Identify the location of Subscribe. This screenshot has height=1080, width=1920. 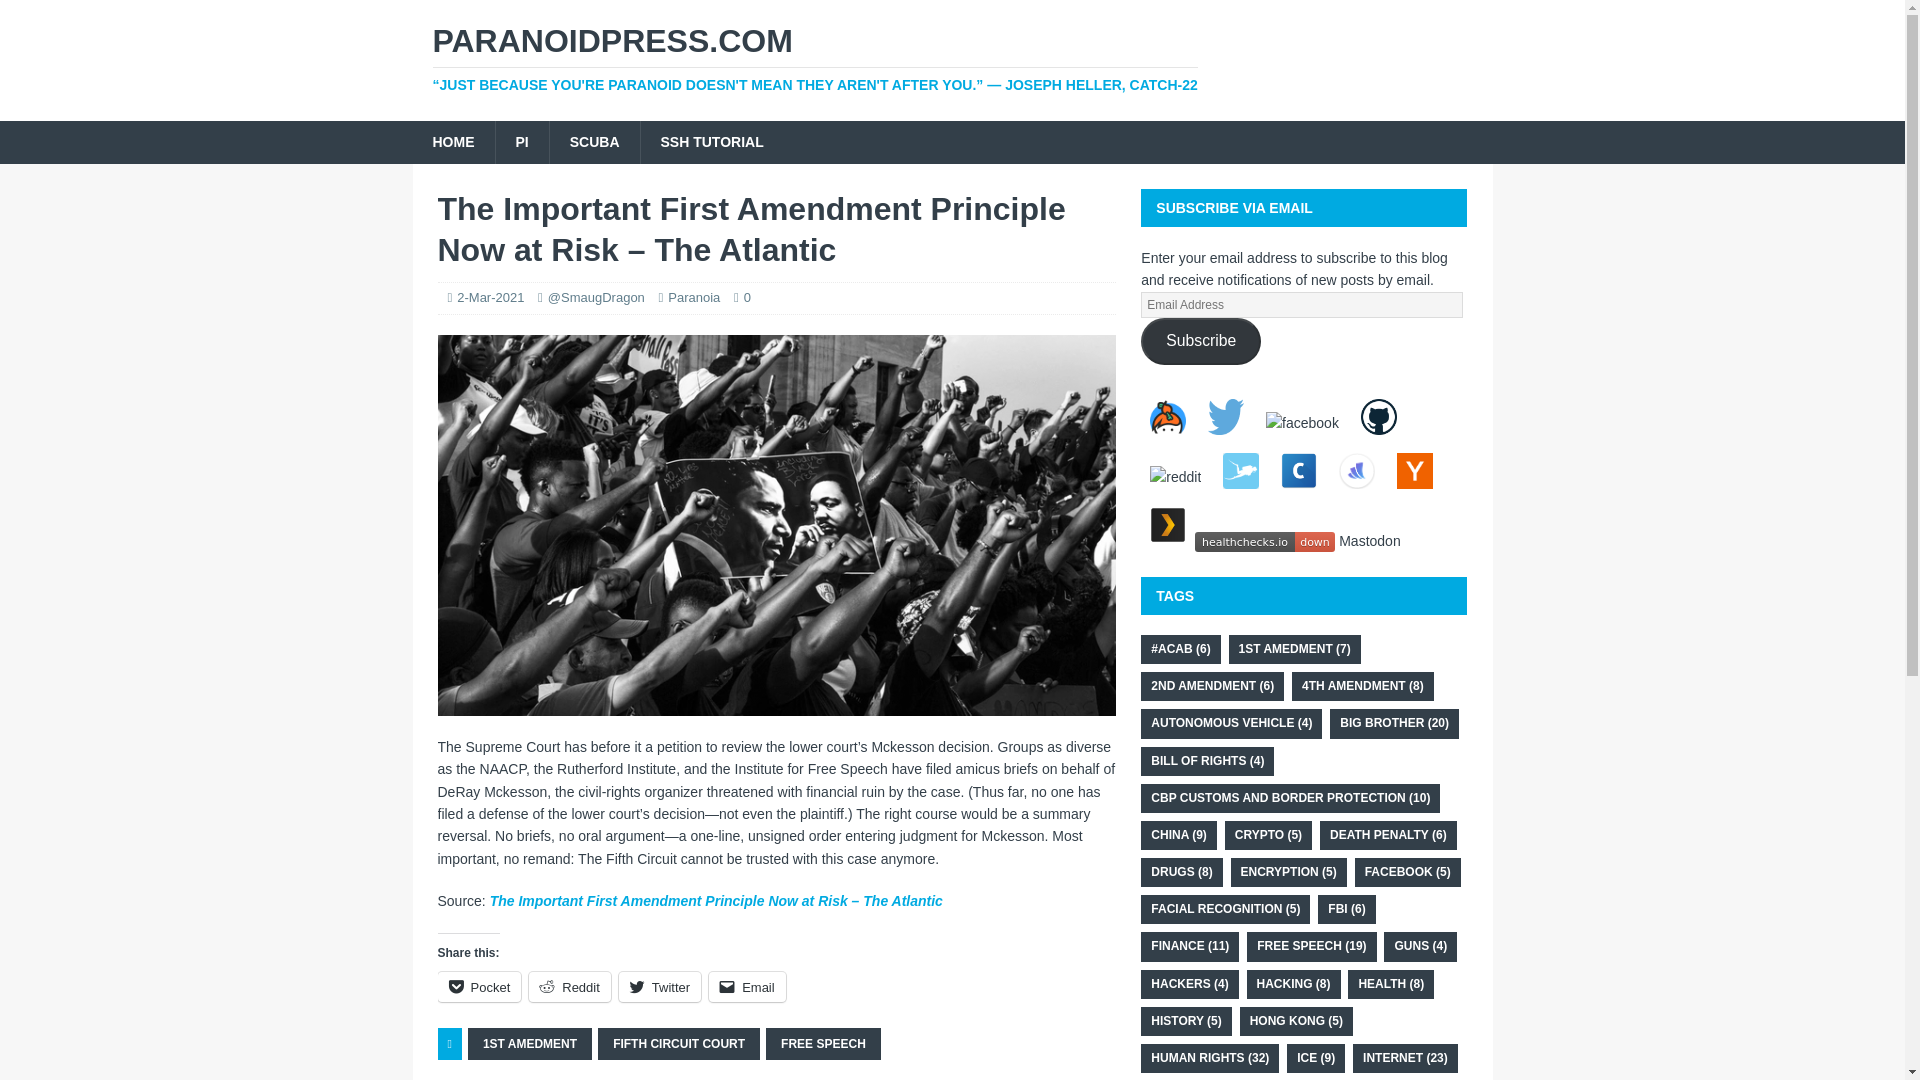
(1200, 341).